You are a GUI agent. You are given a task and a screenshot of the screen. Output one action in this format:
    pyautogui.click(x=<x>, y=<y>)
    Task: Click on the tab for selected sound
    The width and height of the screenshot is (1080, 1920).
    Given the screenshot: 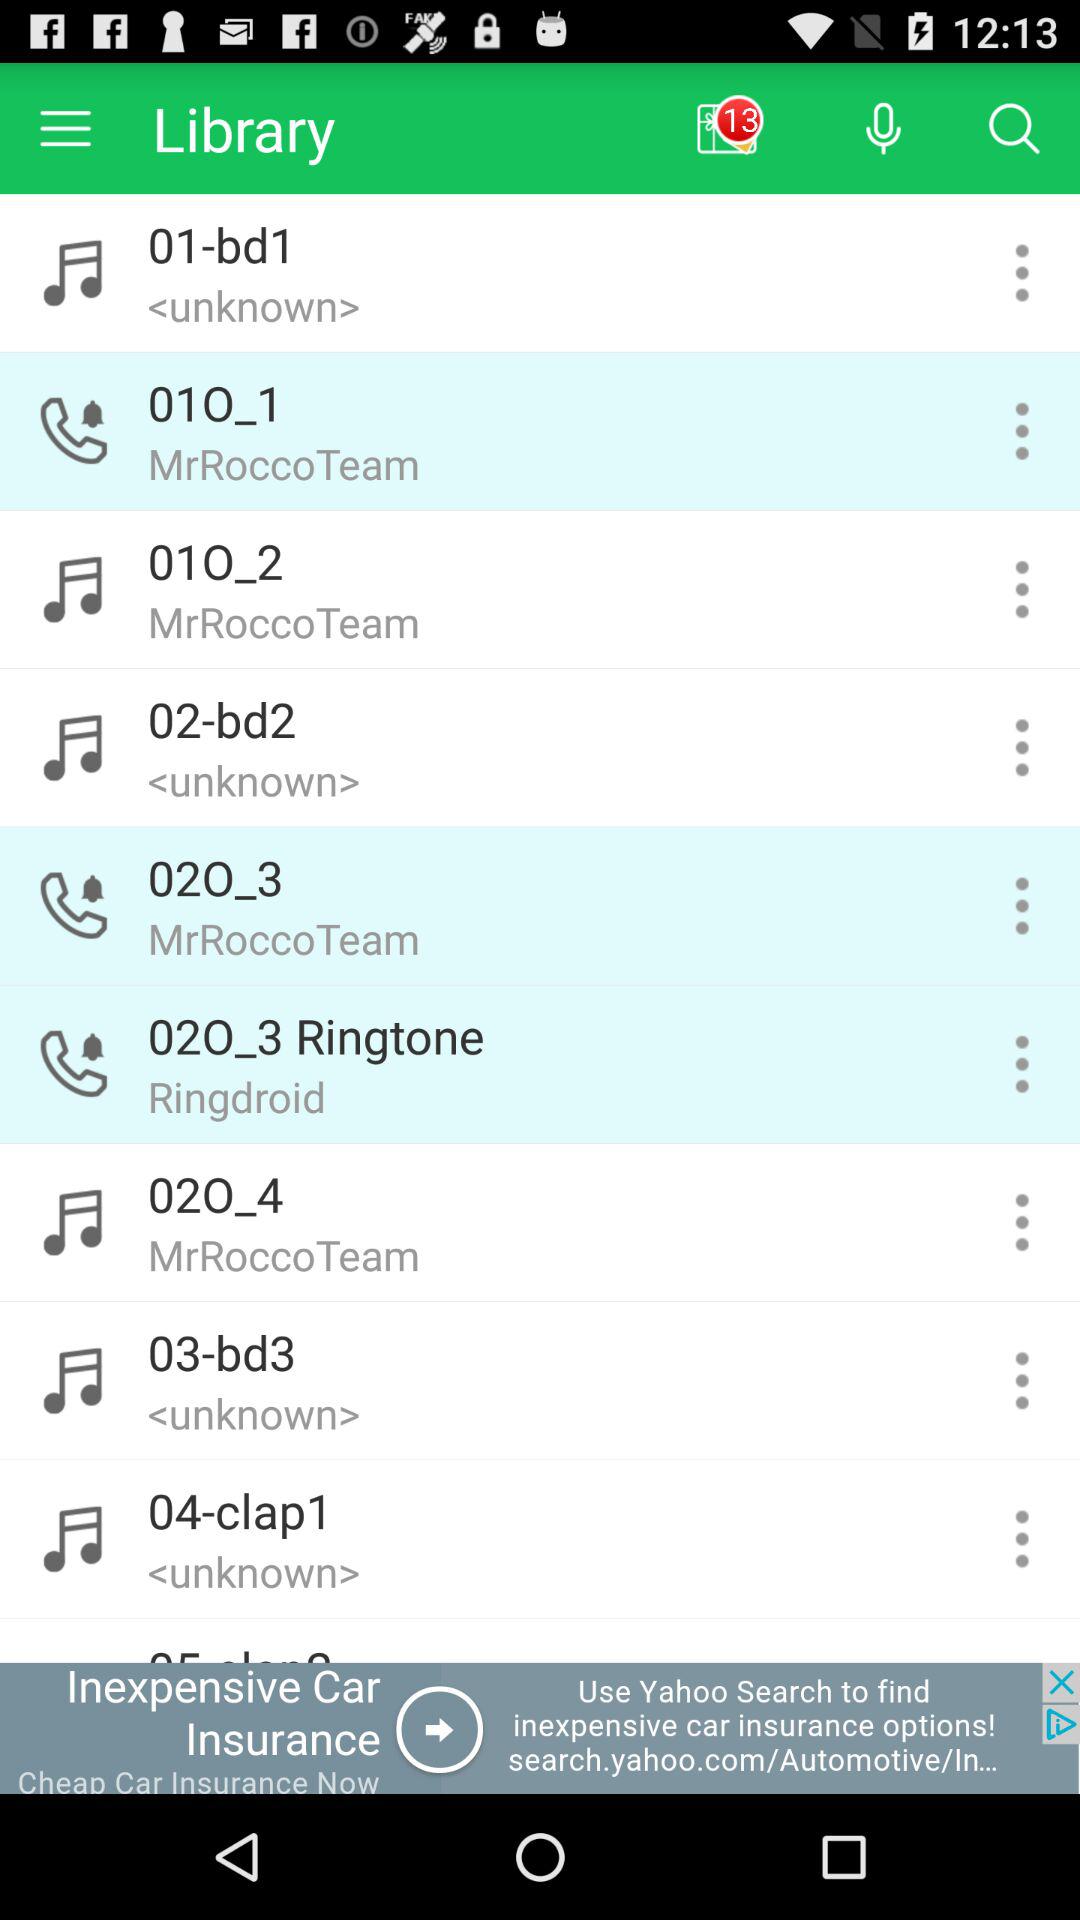 What is the action you would take?
    pyautogui.click(x=1022, y=1538)
    